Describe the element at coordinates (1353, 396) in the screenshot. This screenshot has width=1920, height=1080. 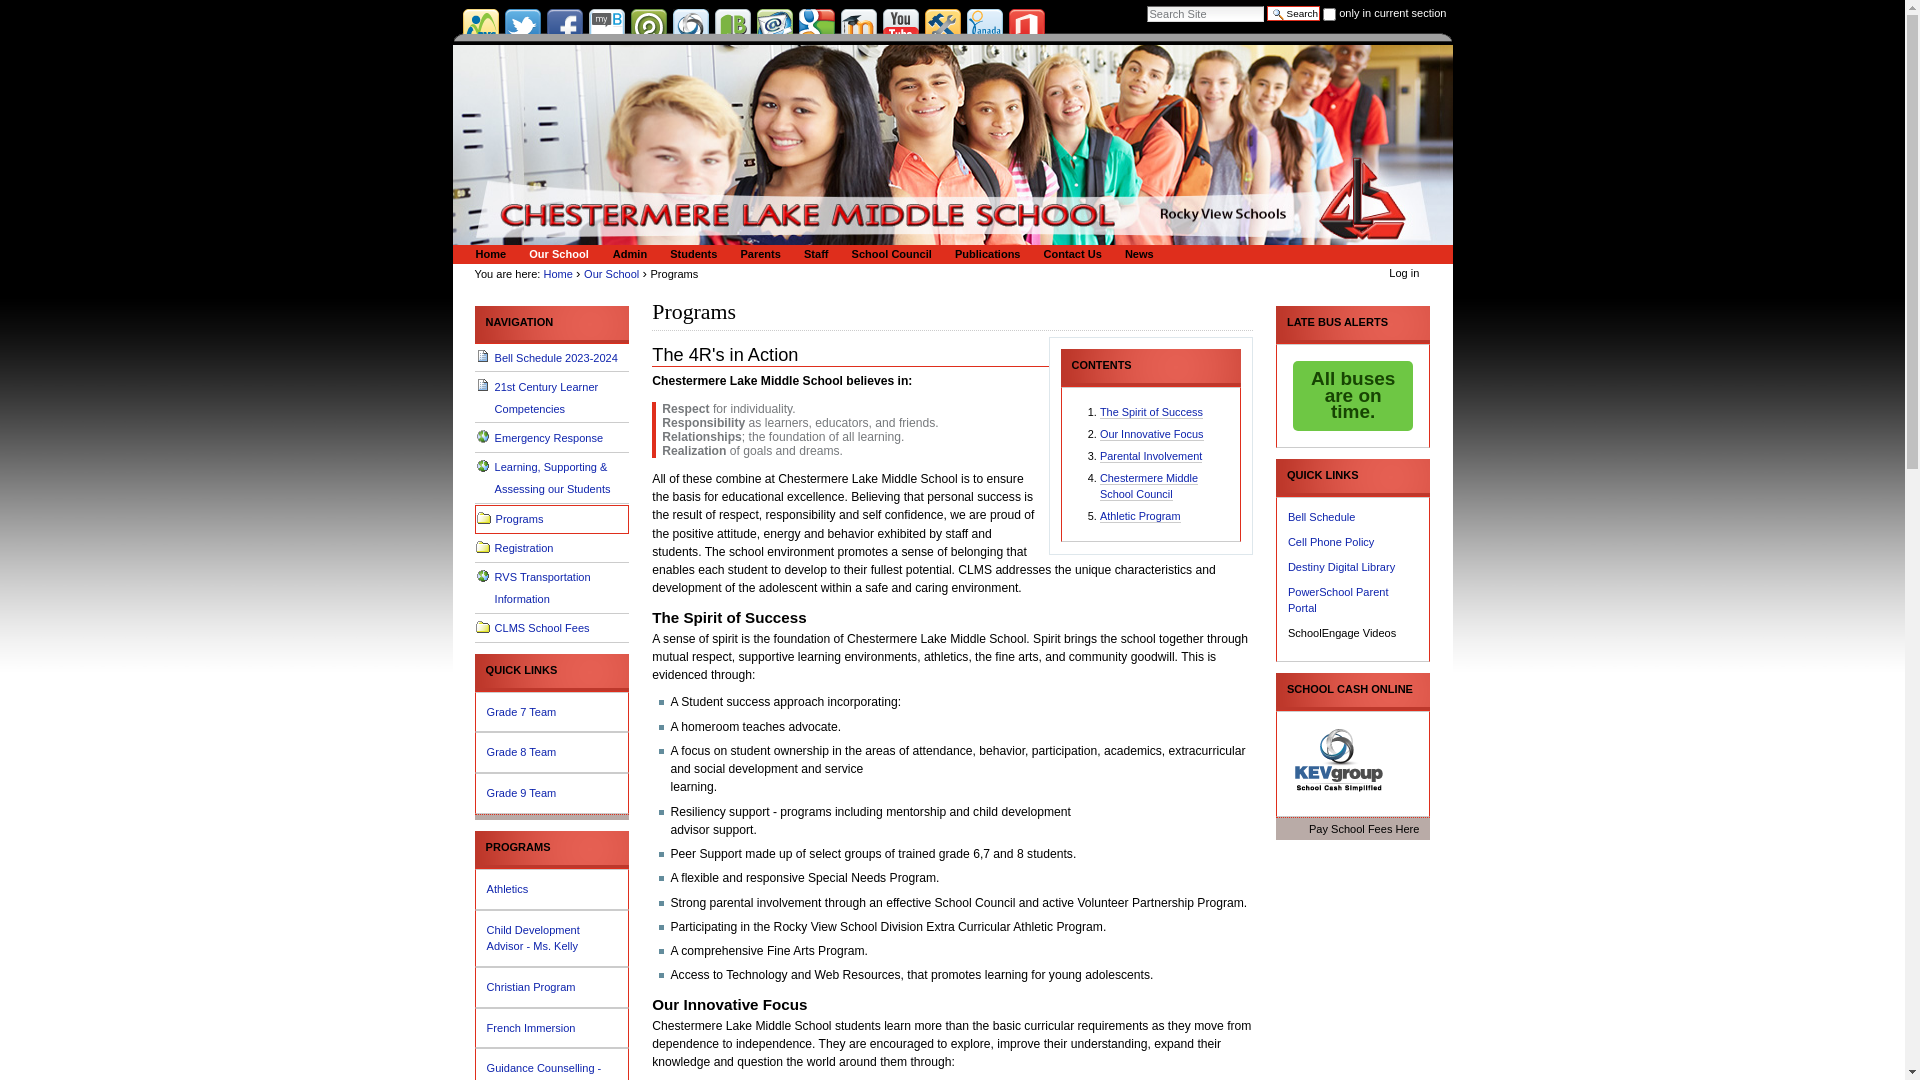
I see `All buses are on time.` at that location.